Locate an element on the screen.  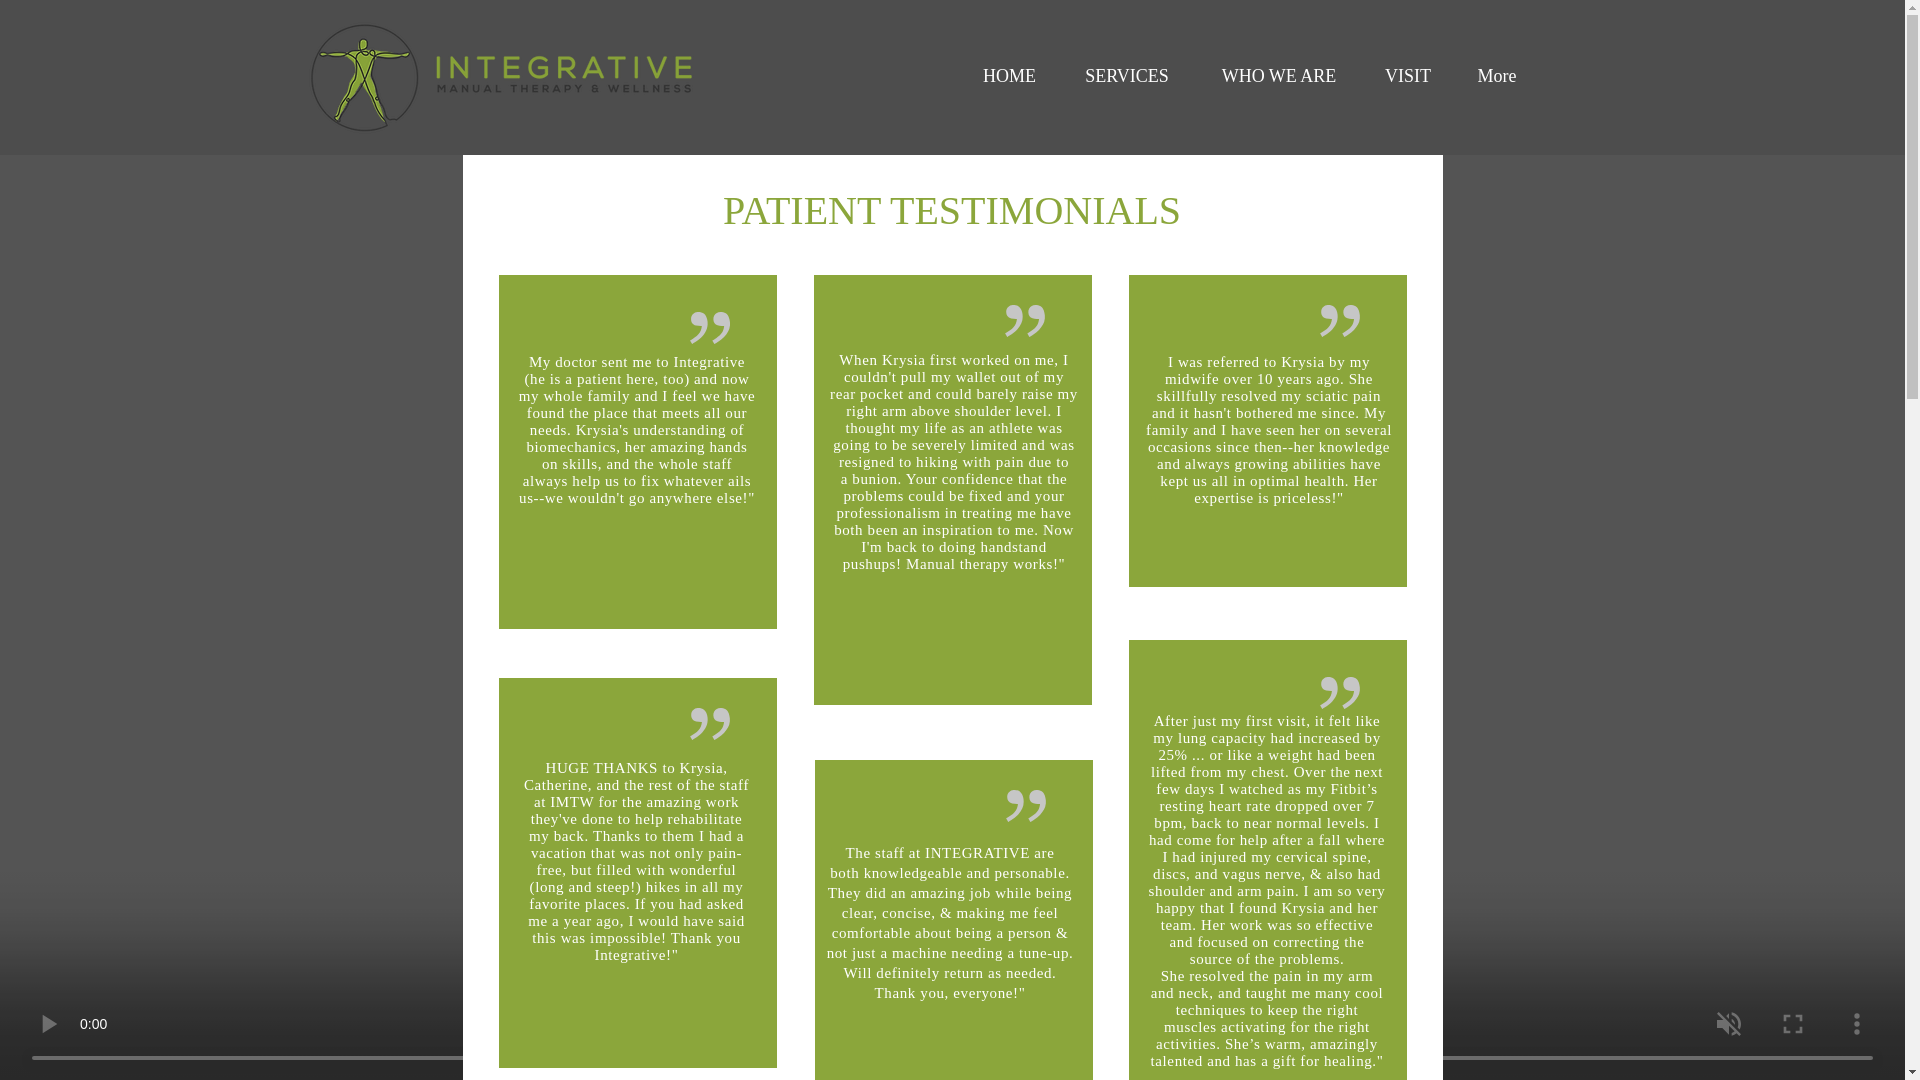
HOME is located at coordinates (1010, 76).